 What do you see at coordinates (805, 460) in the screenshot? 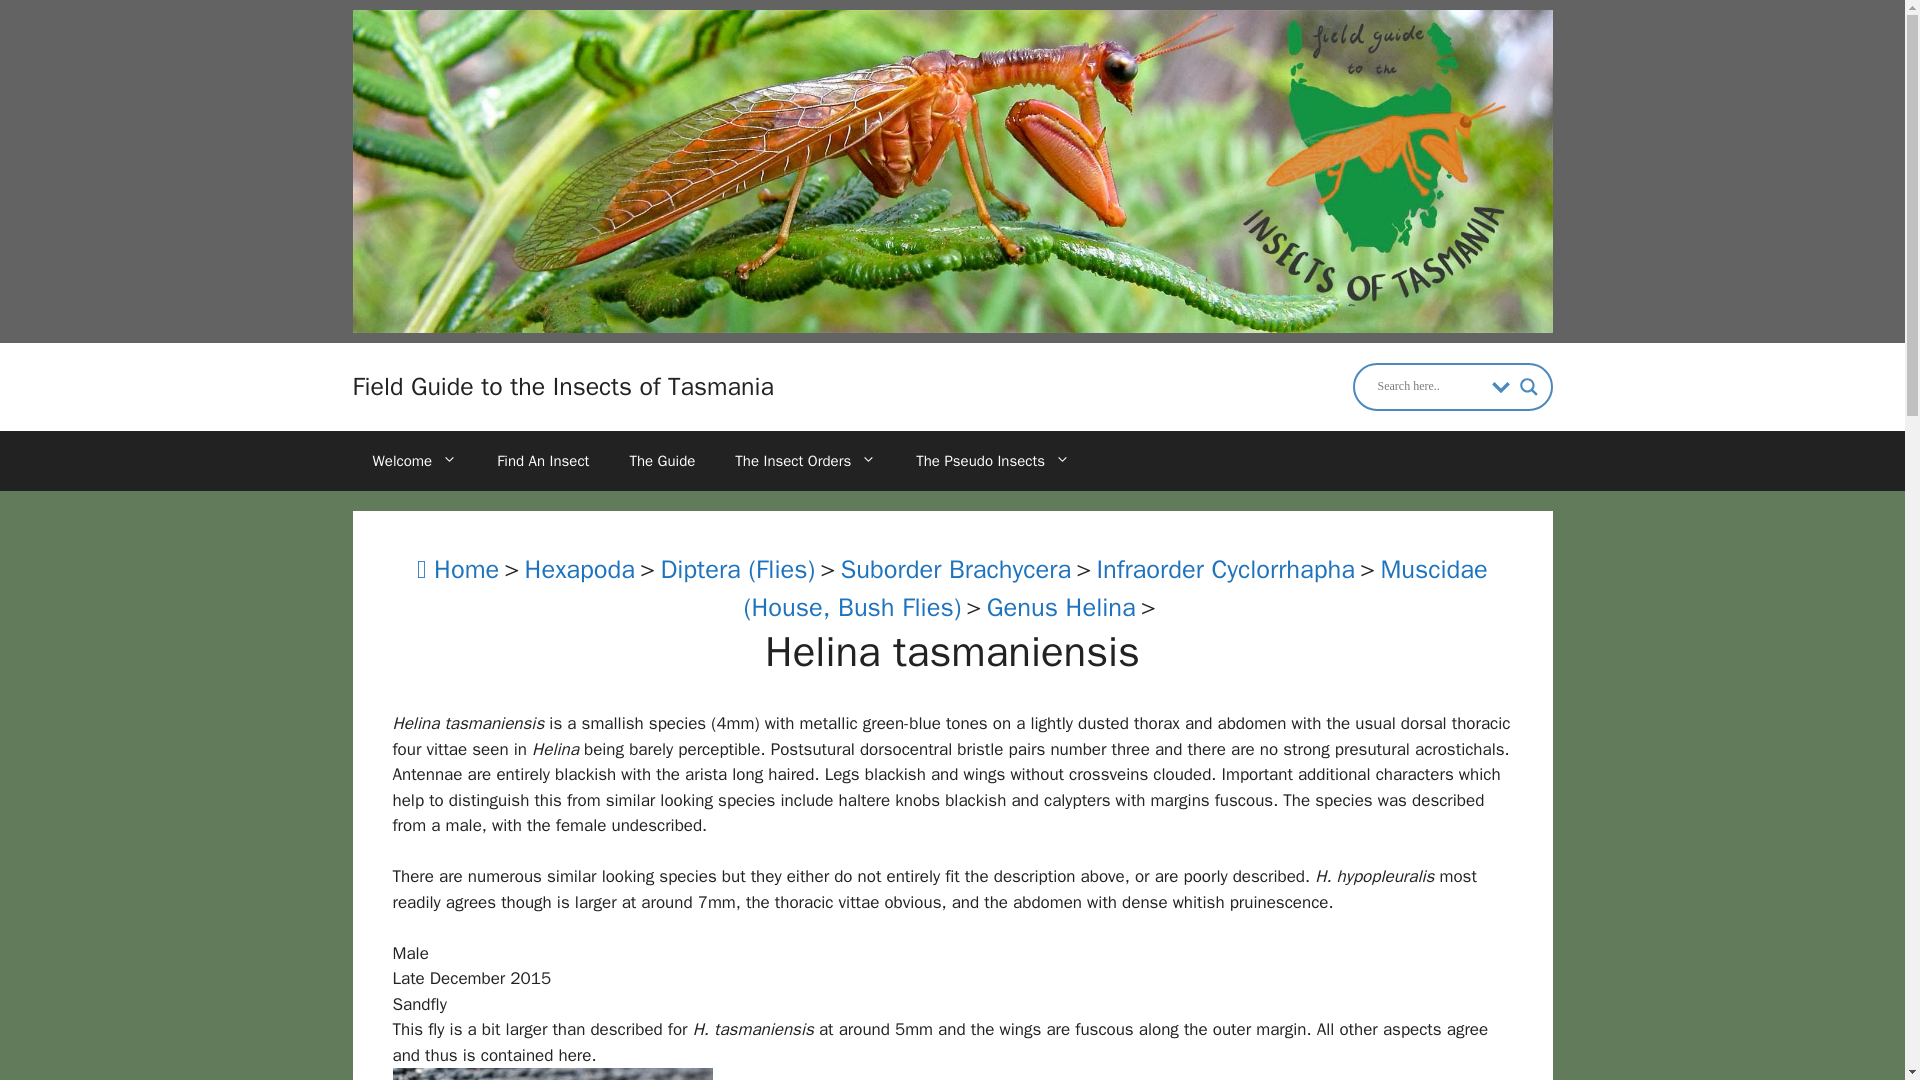
I see `The Insect Orders` at bounding box center [805, 460].